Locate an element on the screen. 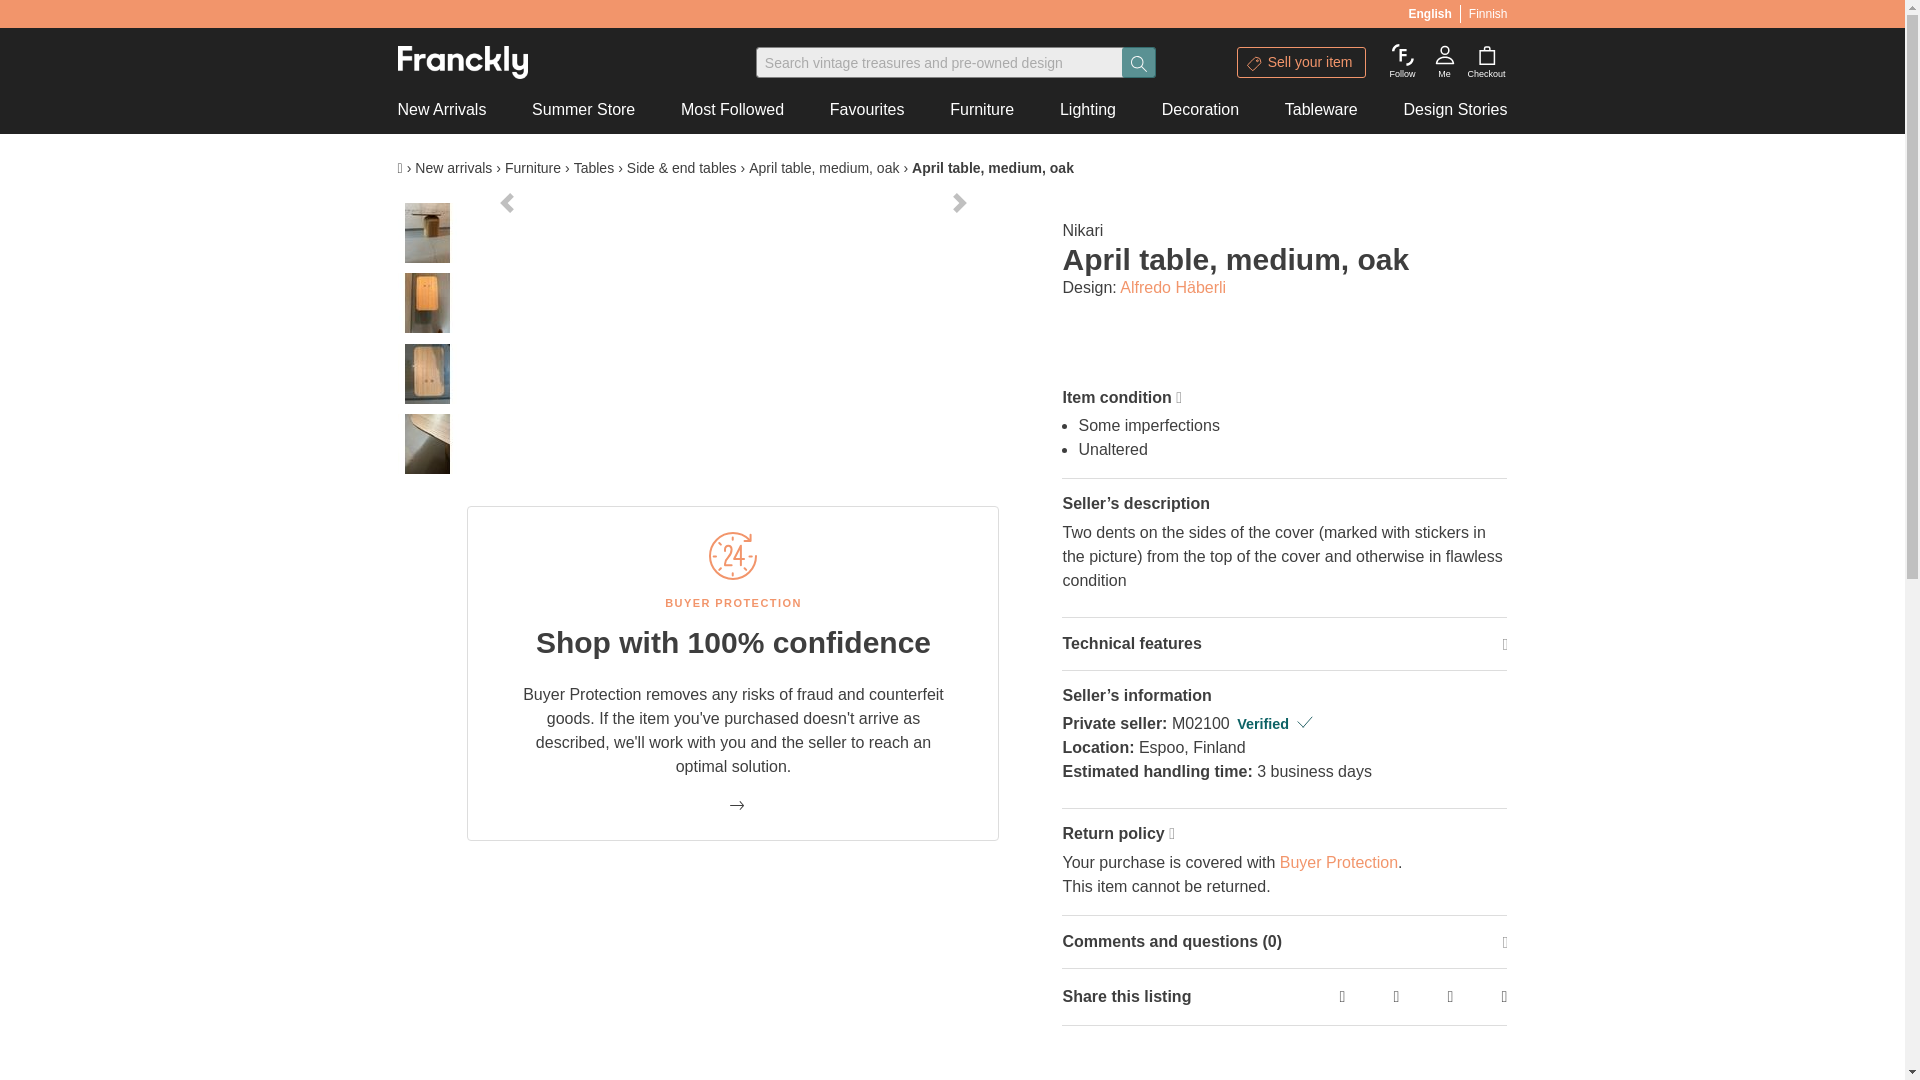 The image size is (1920, 1080). Search is located at coordinates (1138, 62).